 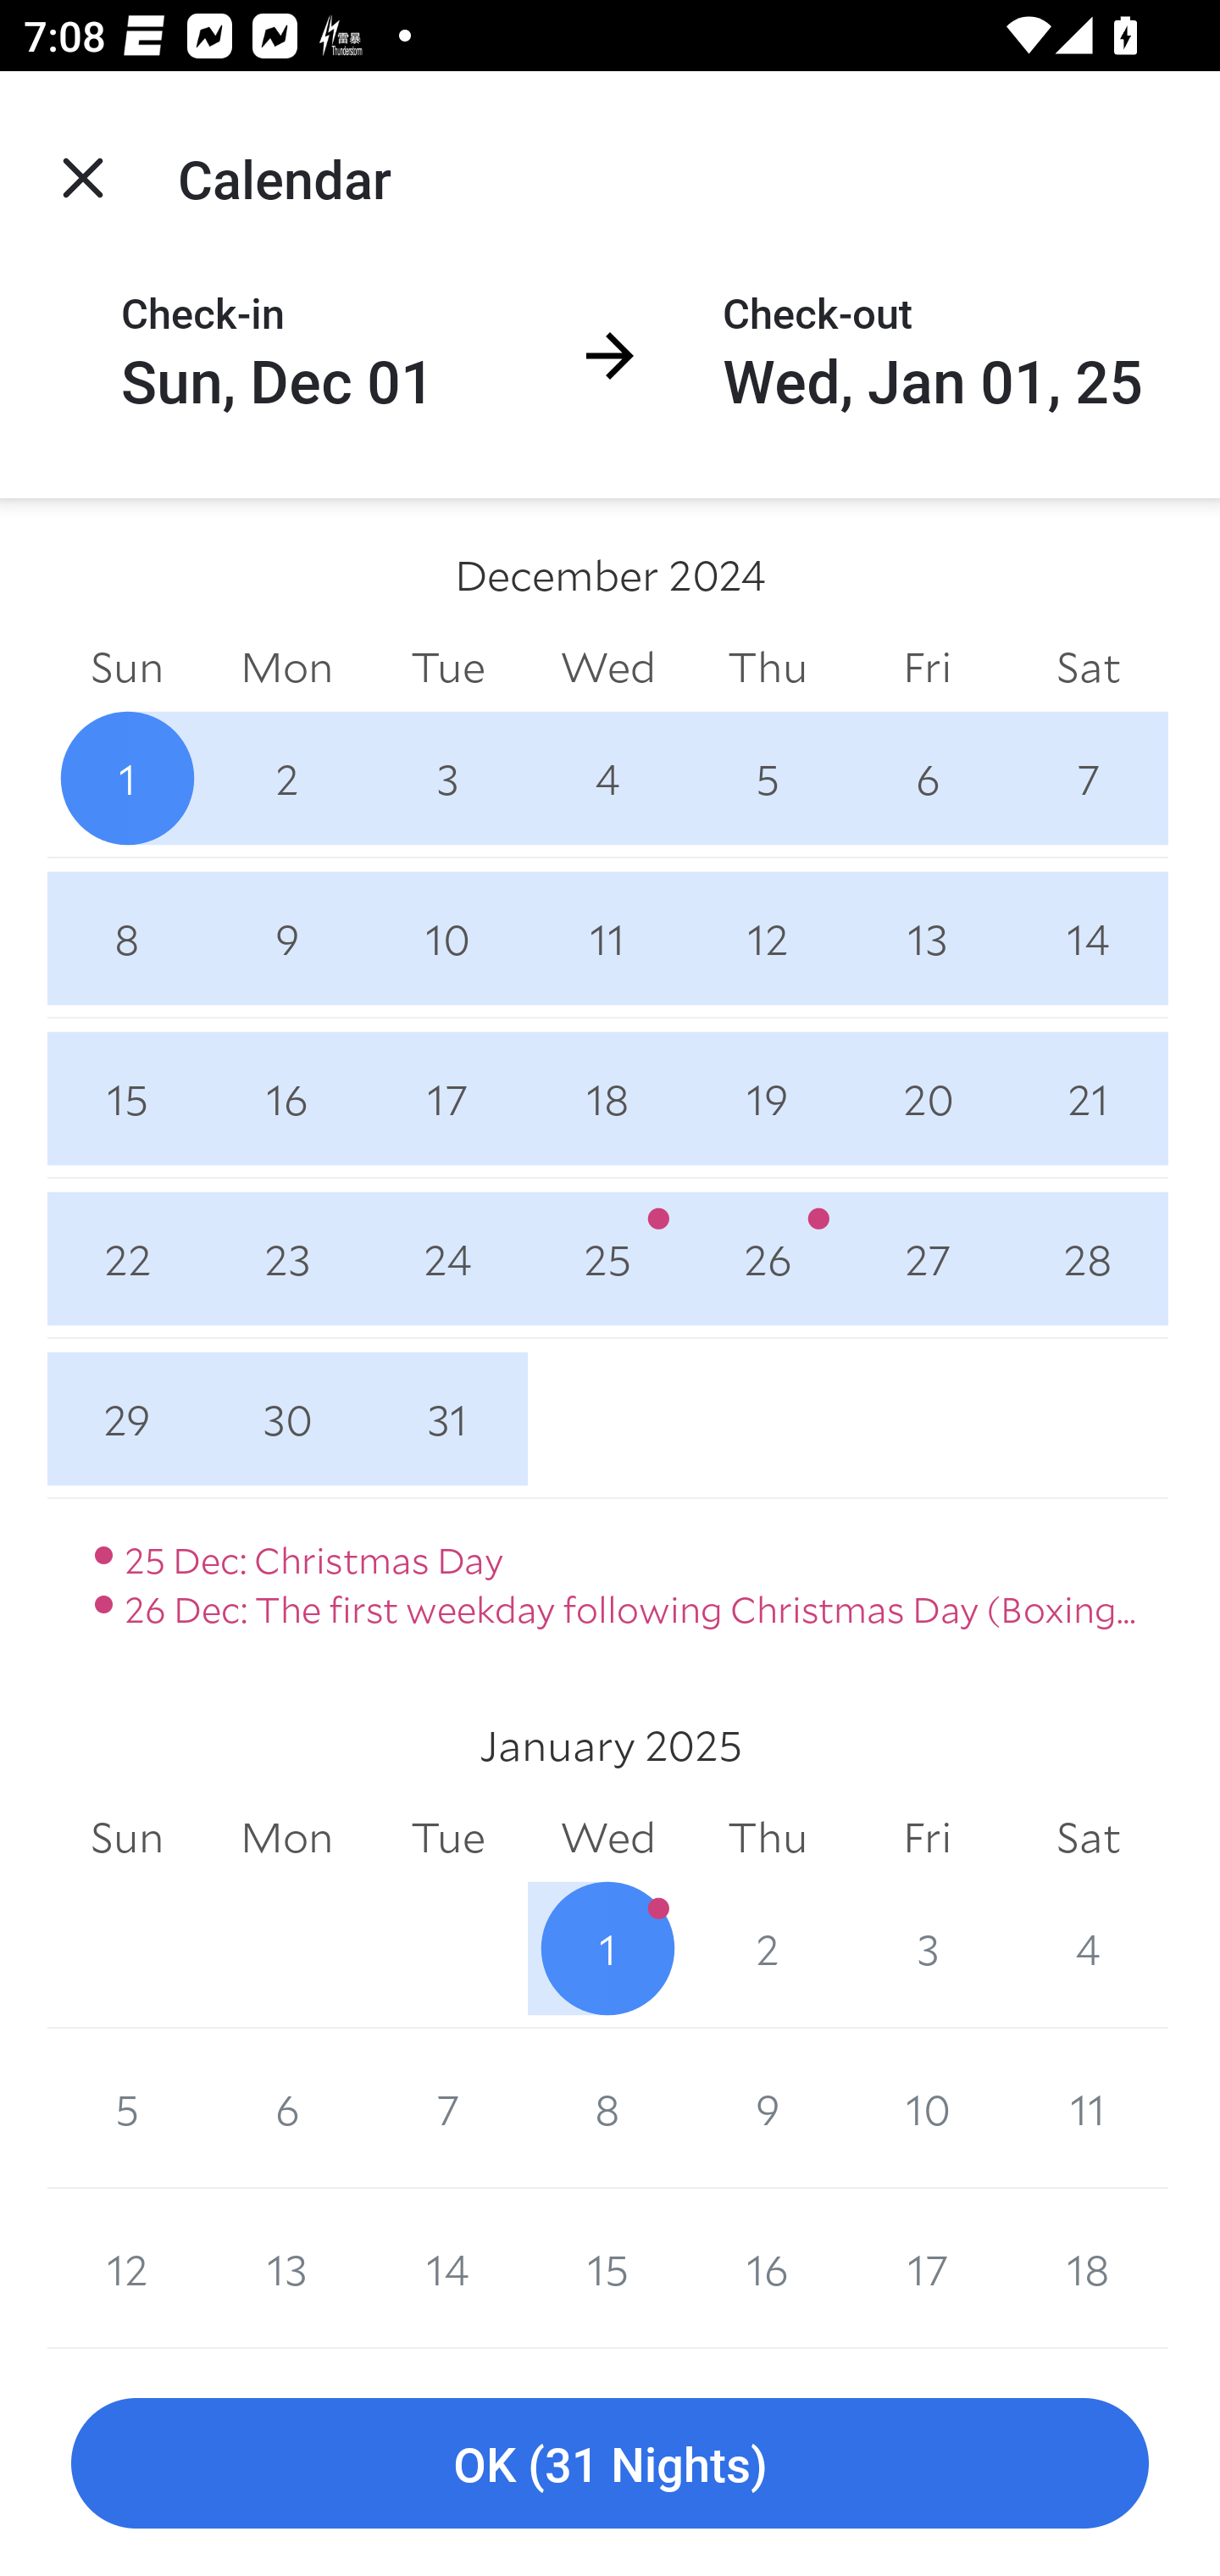 I want to click on 25 25 December 2024, so click(x=608, y=1259).